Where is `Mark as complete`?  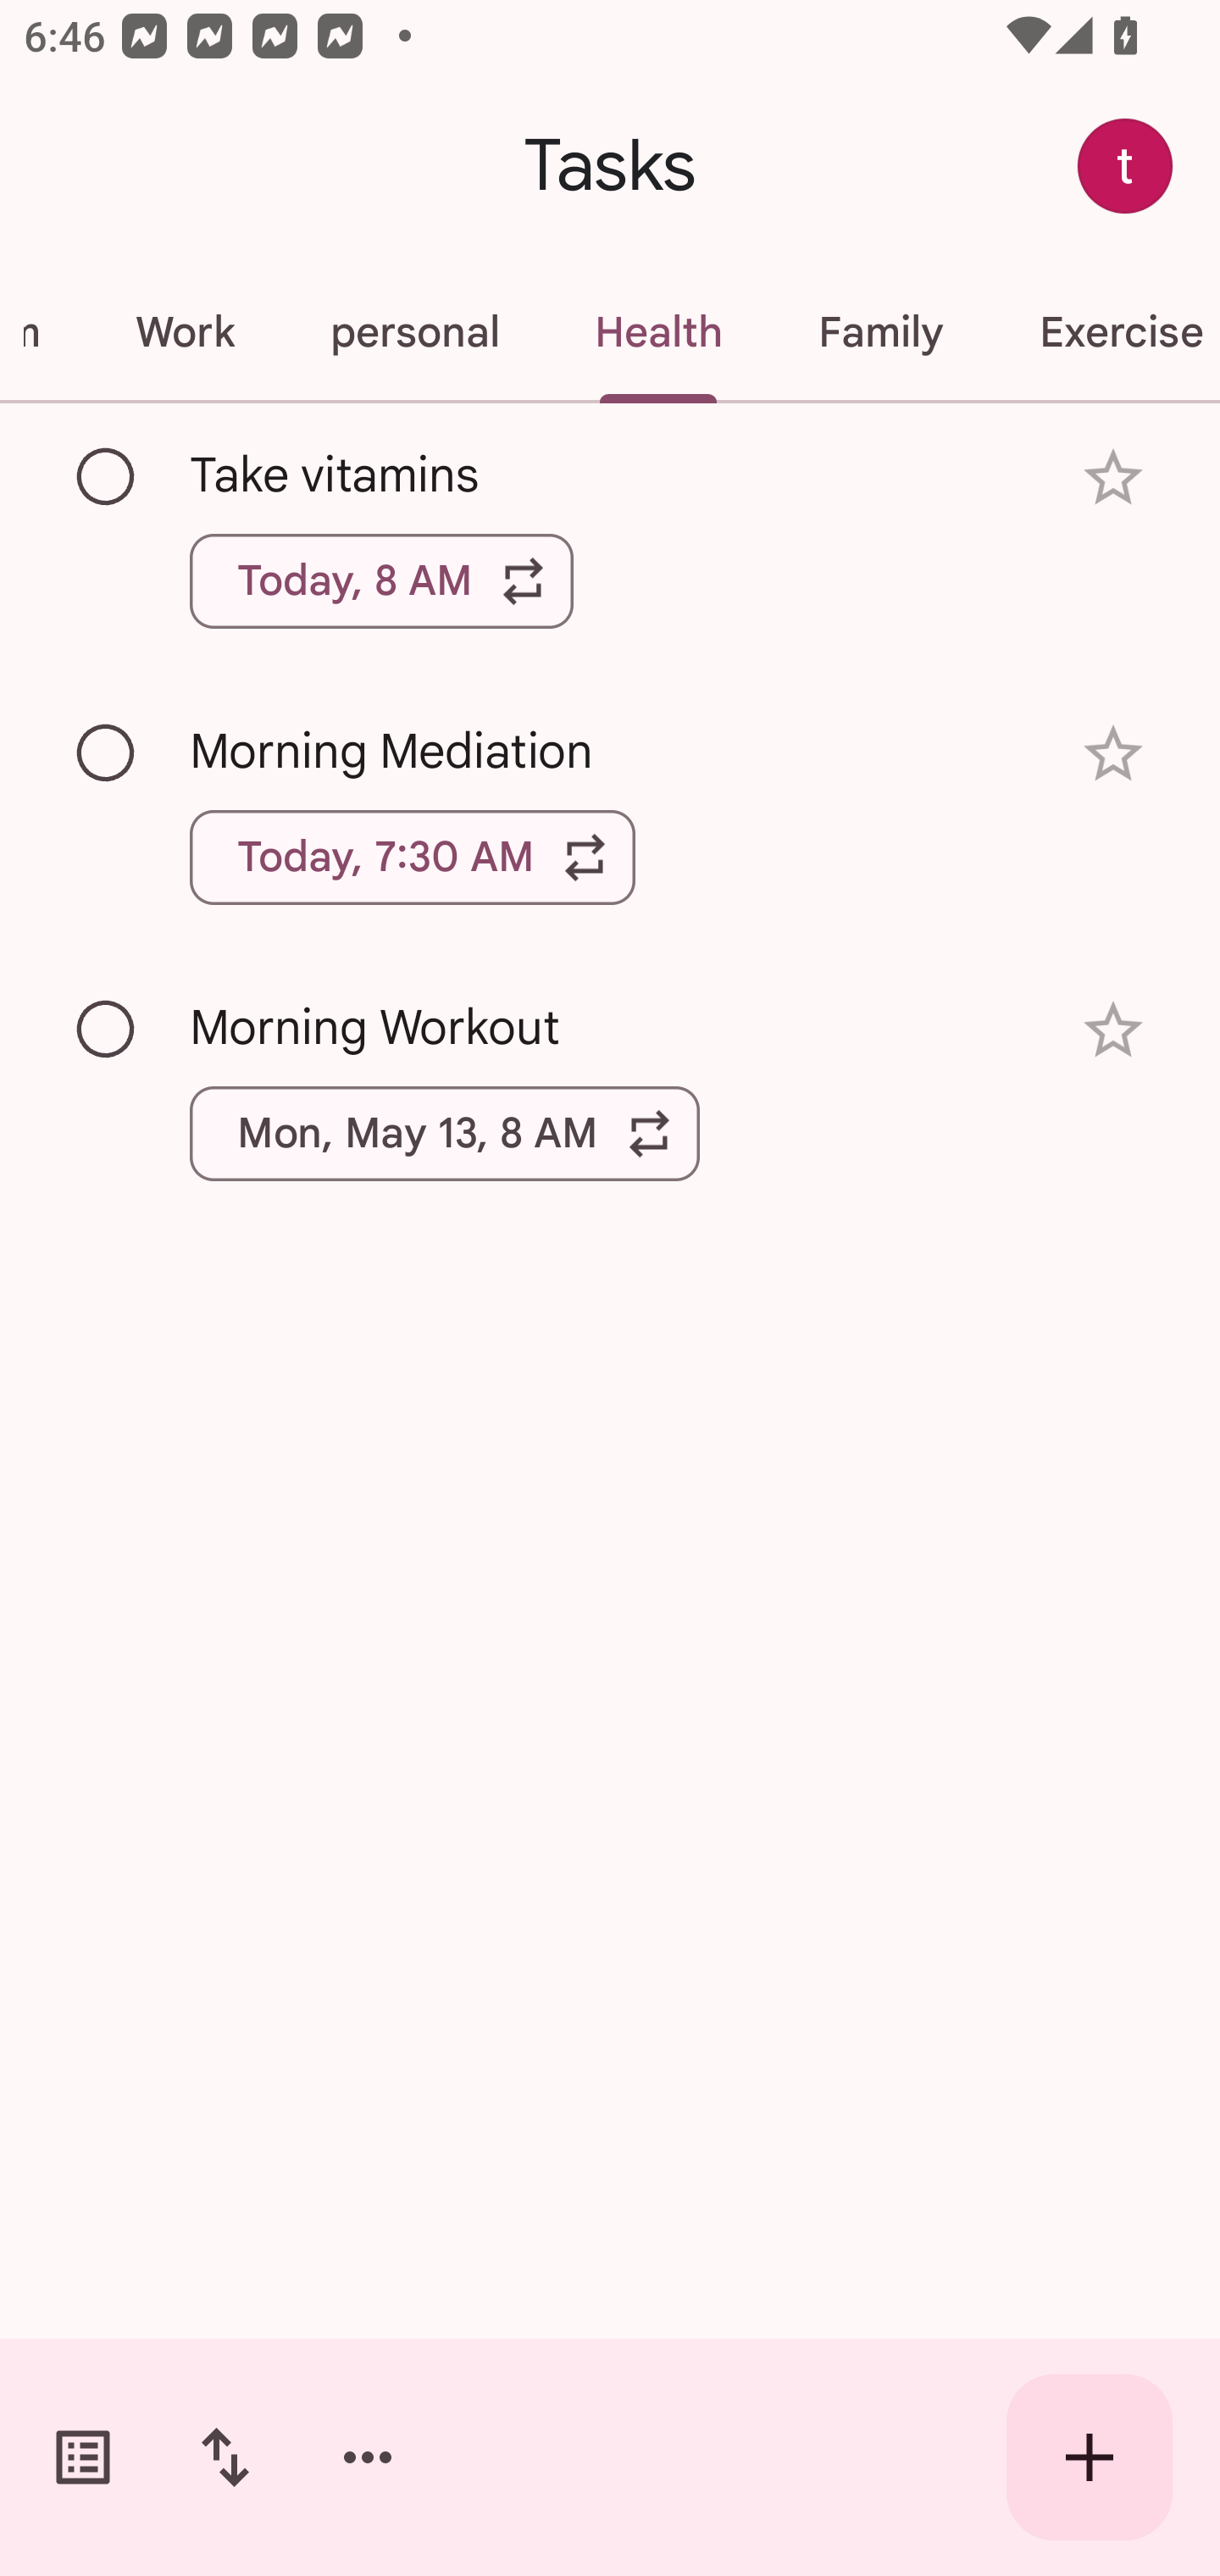 Mark as complete is located at coordinates (107, 477).